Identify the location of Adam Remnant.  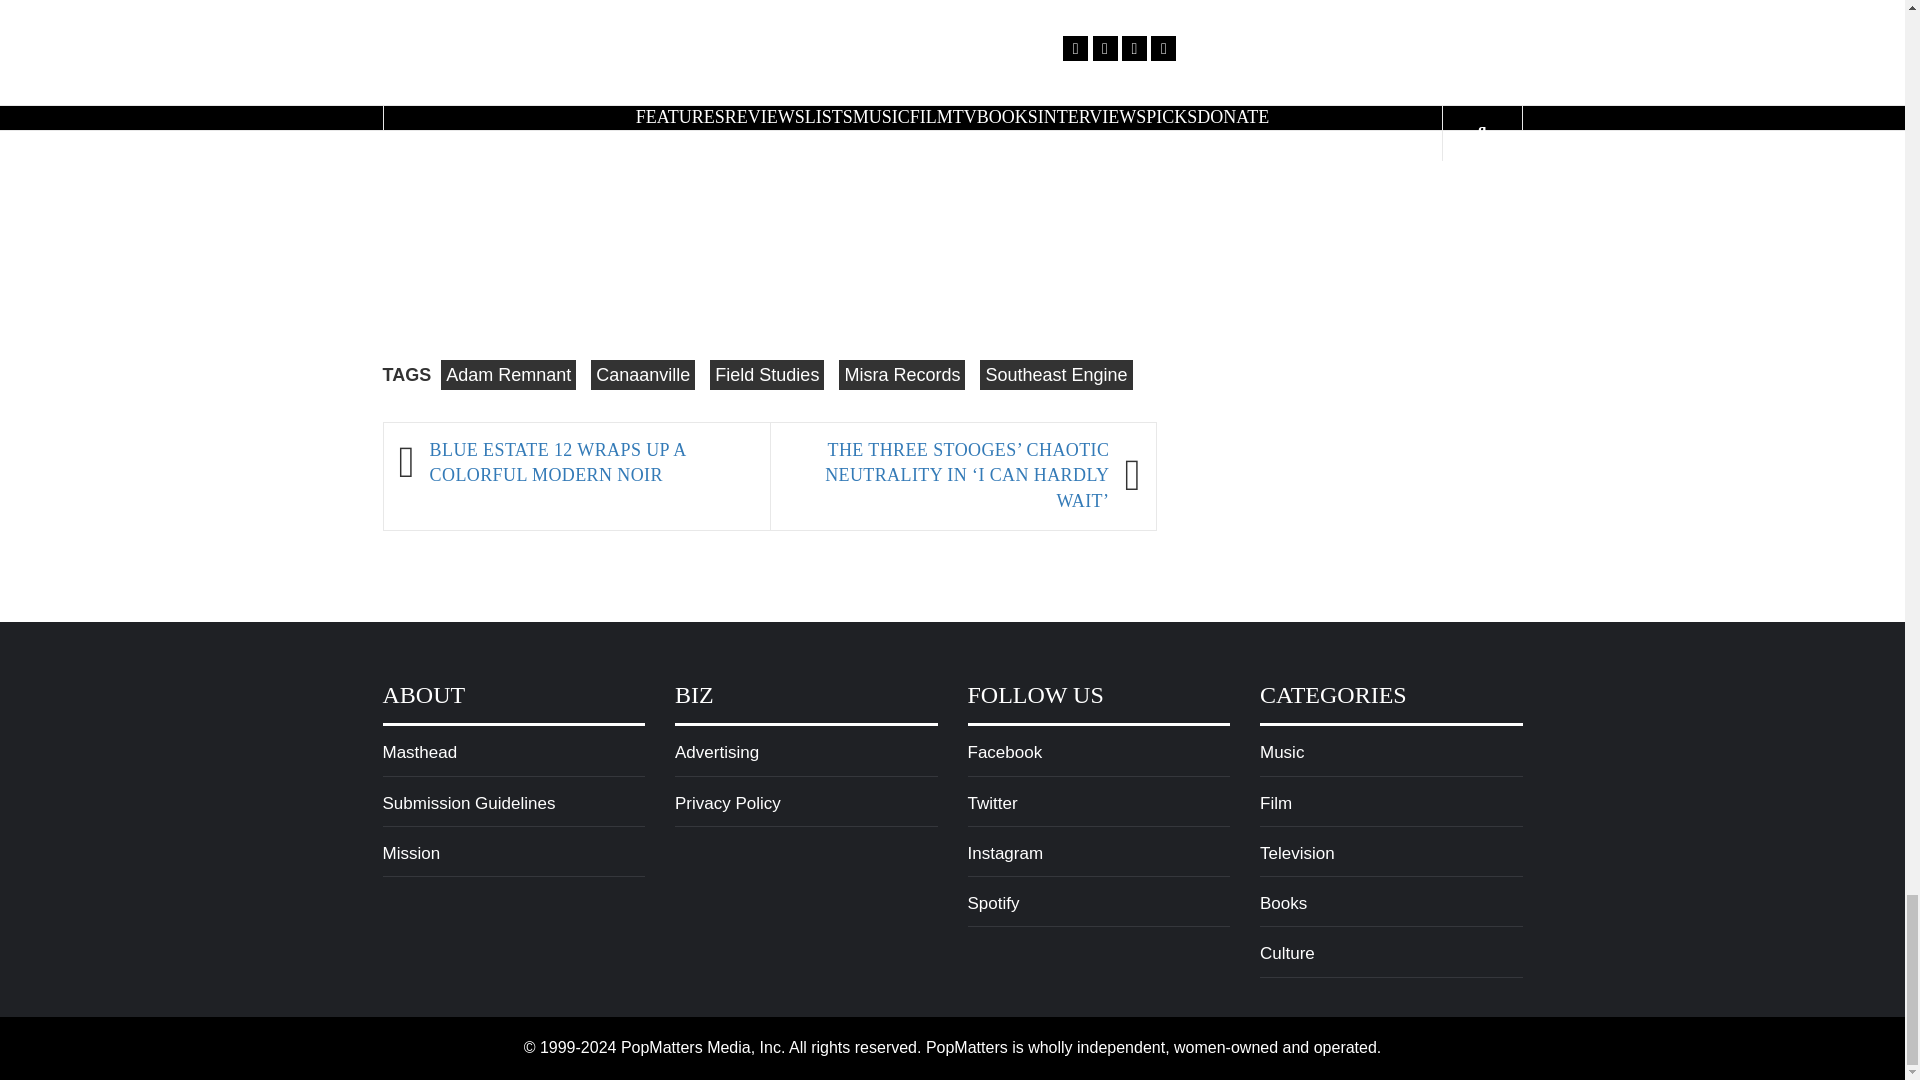
(508, 374).